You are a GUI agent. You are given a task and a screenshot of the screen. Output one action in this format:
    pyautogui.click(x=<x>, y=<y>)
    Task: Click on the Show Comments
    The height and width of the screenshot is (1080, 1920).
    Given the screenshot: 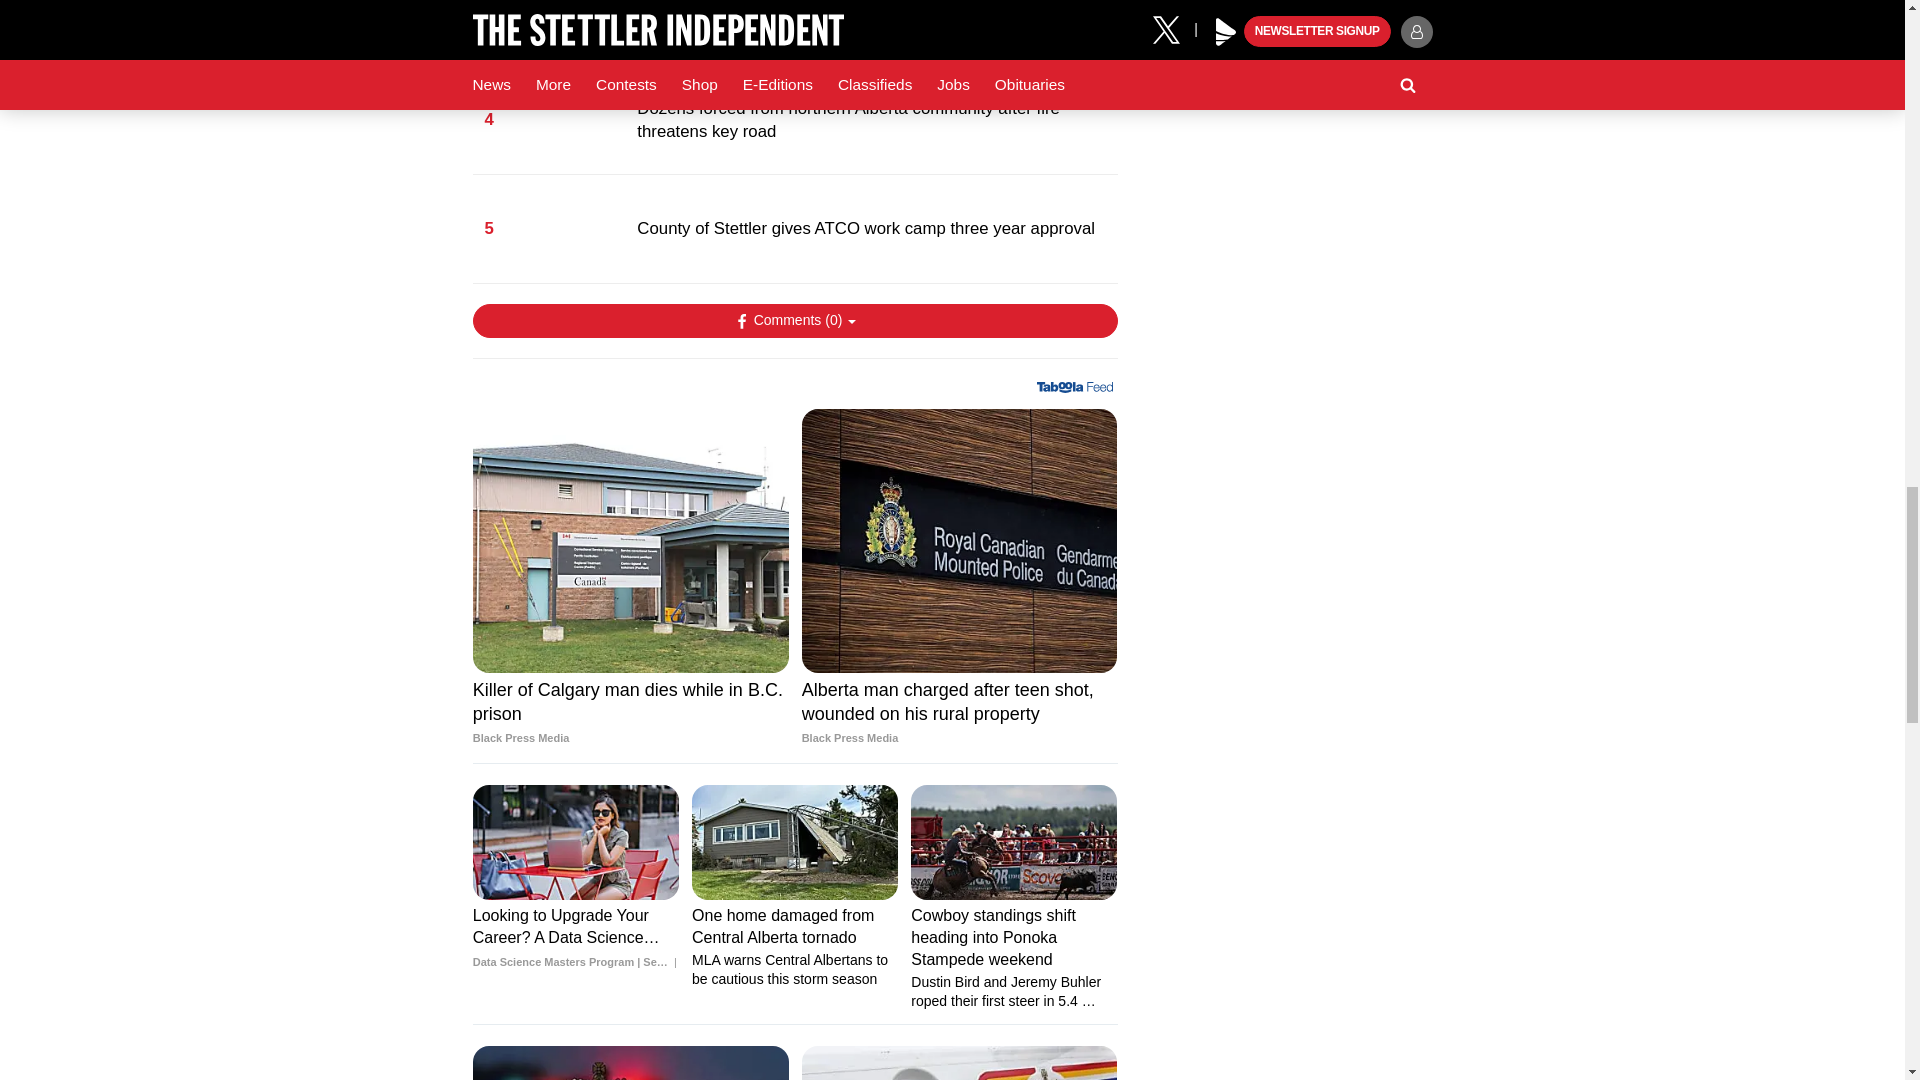 What is the action you would take?
    pyautogui.click(x=794, y=320)
    